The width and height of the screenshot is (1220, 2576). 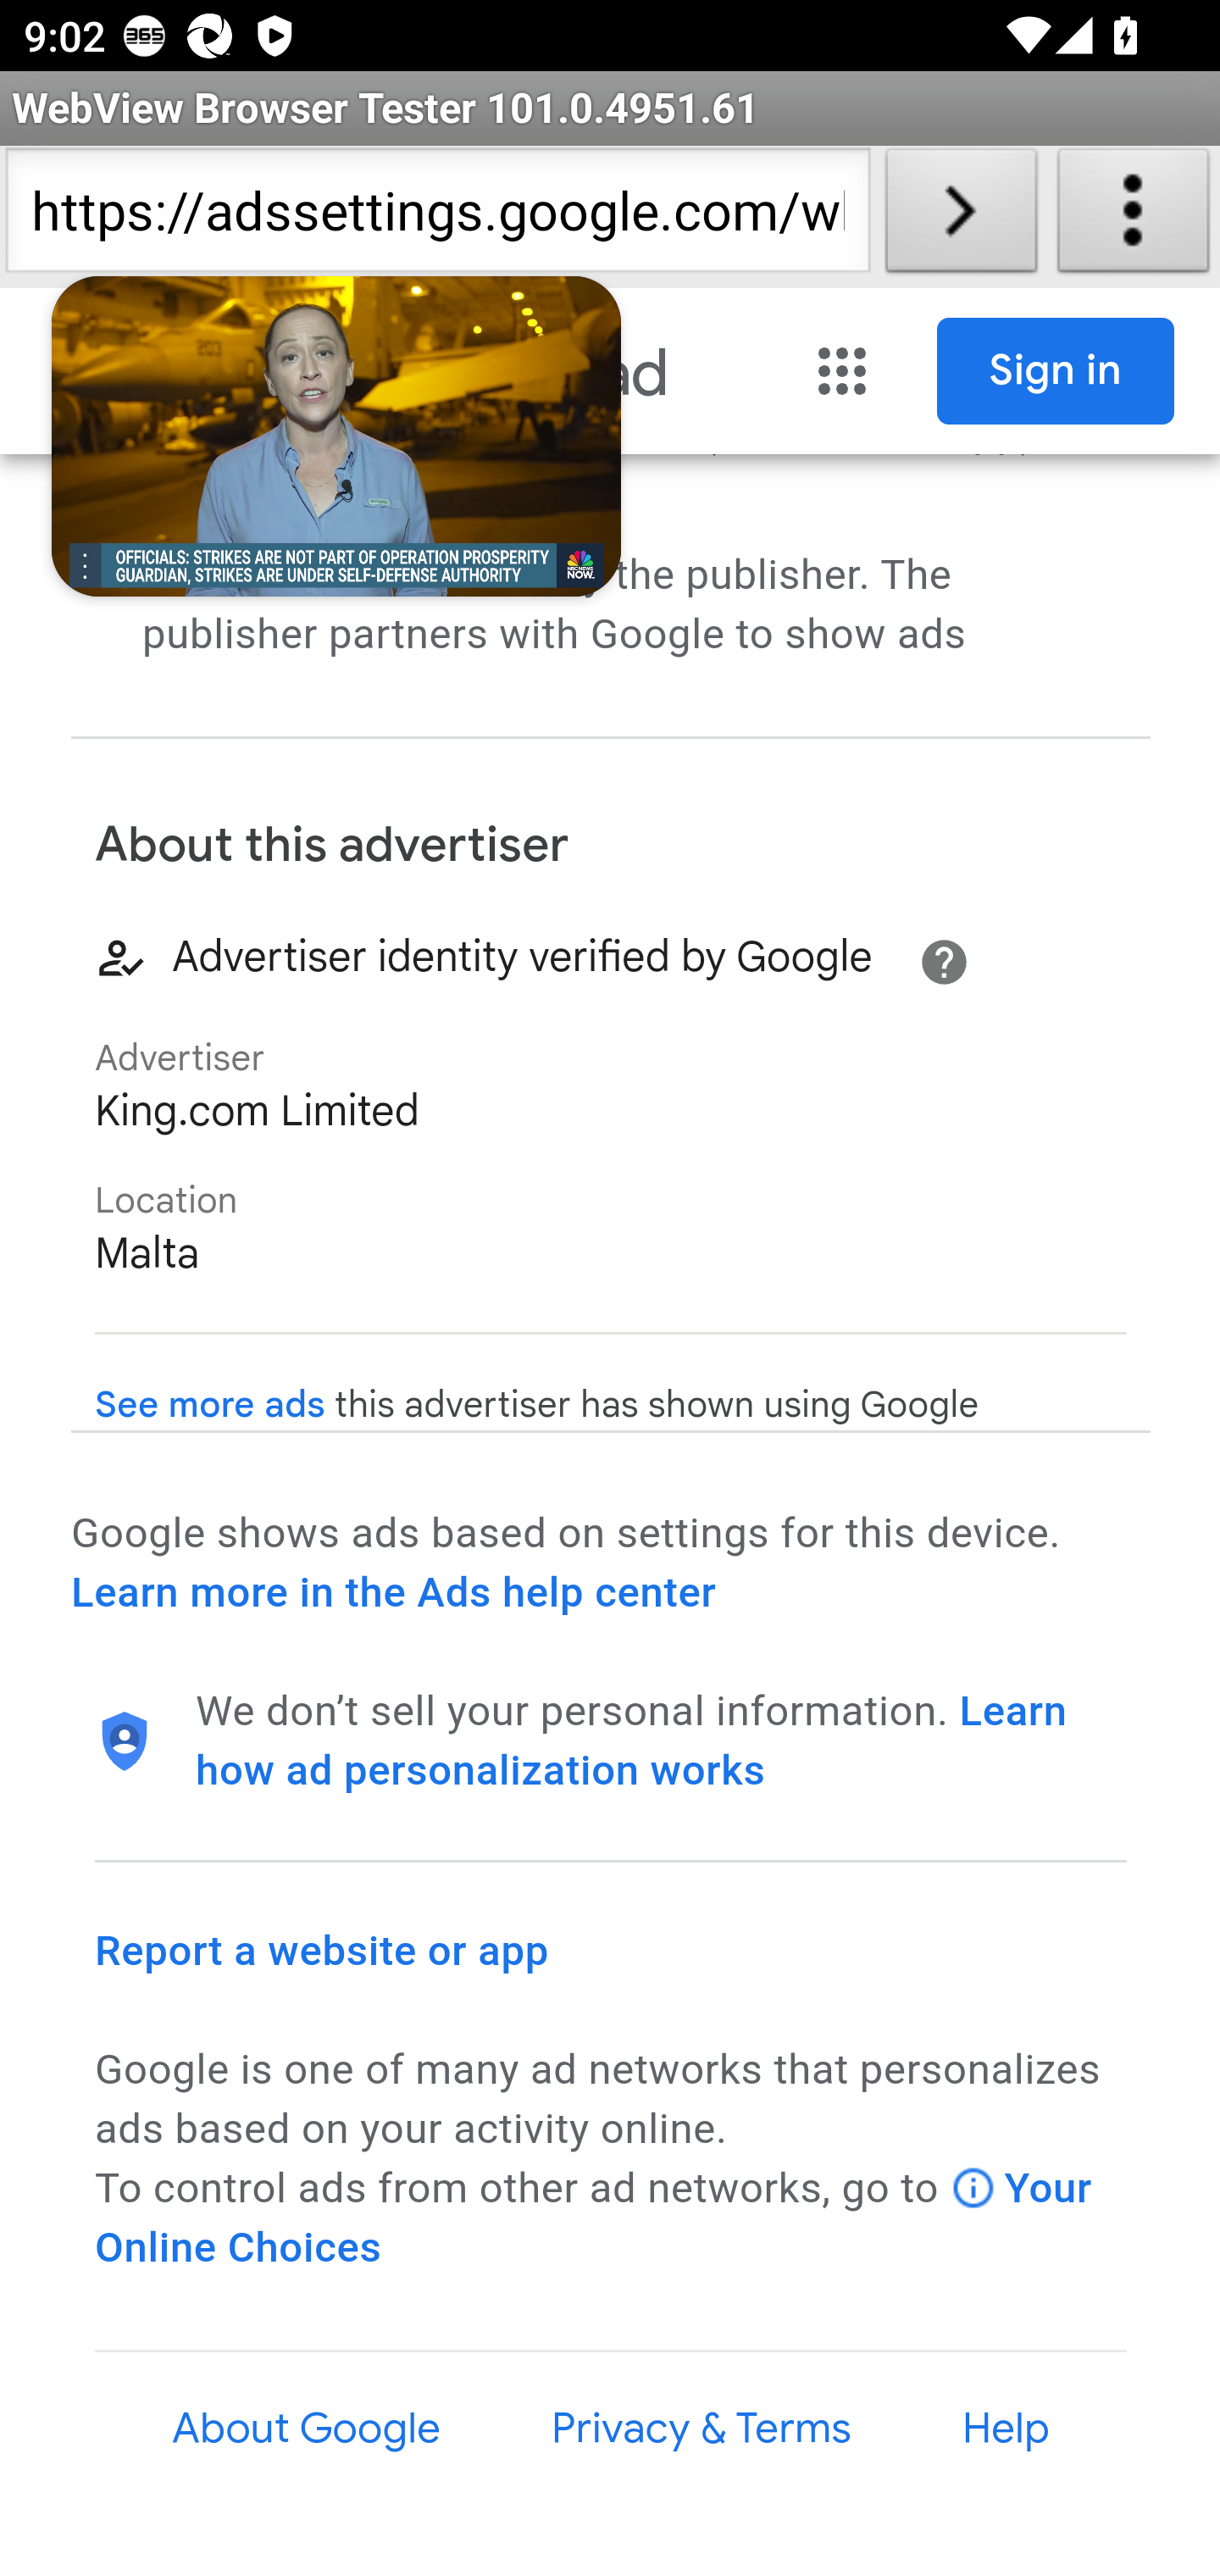 I want to click on Report a website or app, so click(x=323, y=1951).